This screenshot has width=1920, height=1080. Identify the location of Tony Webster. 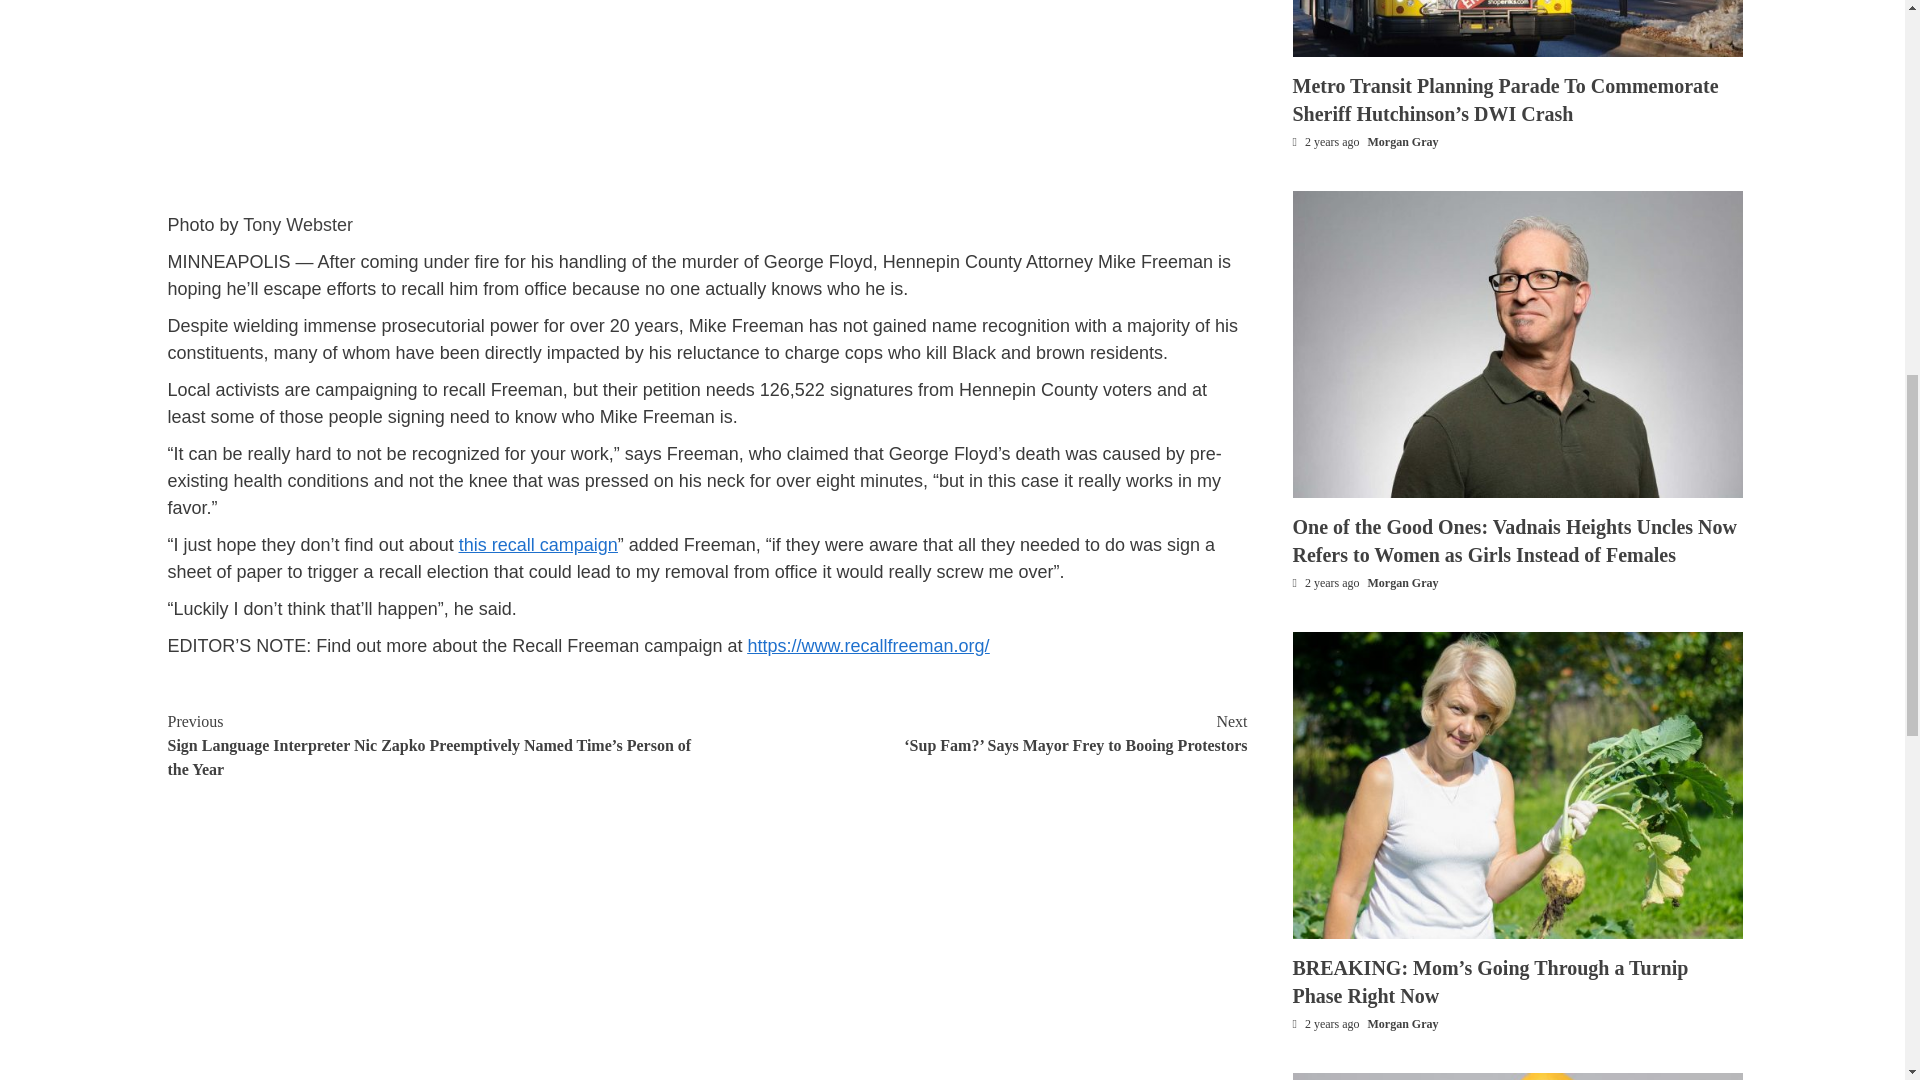
(298, 224).